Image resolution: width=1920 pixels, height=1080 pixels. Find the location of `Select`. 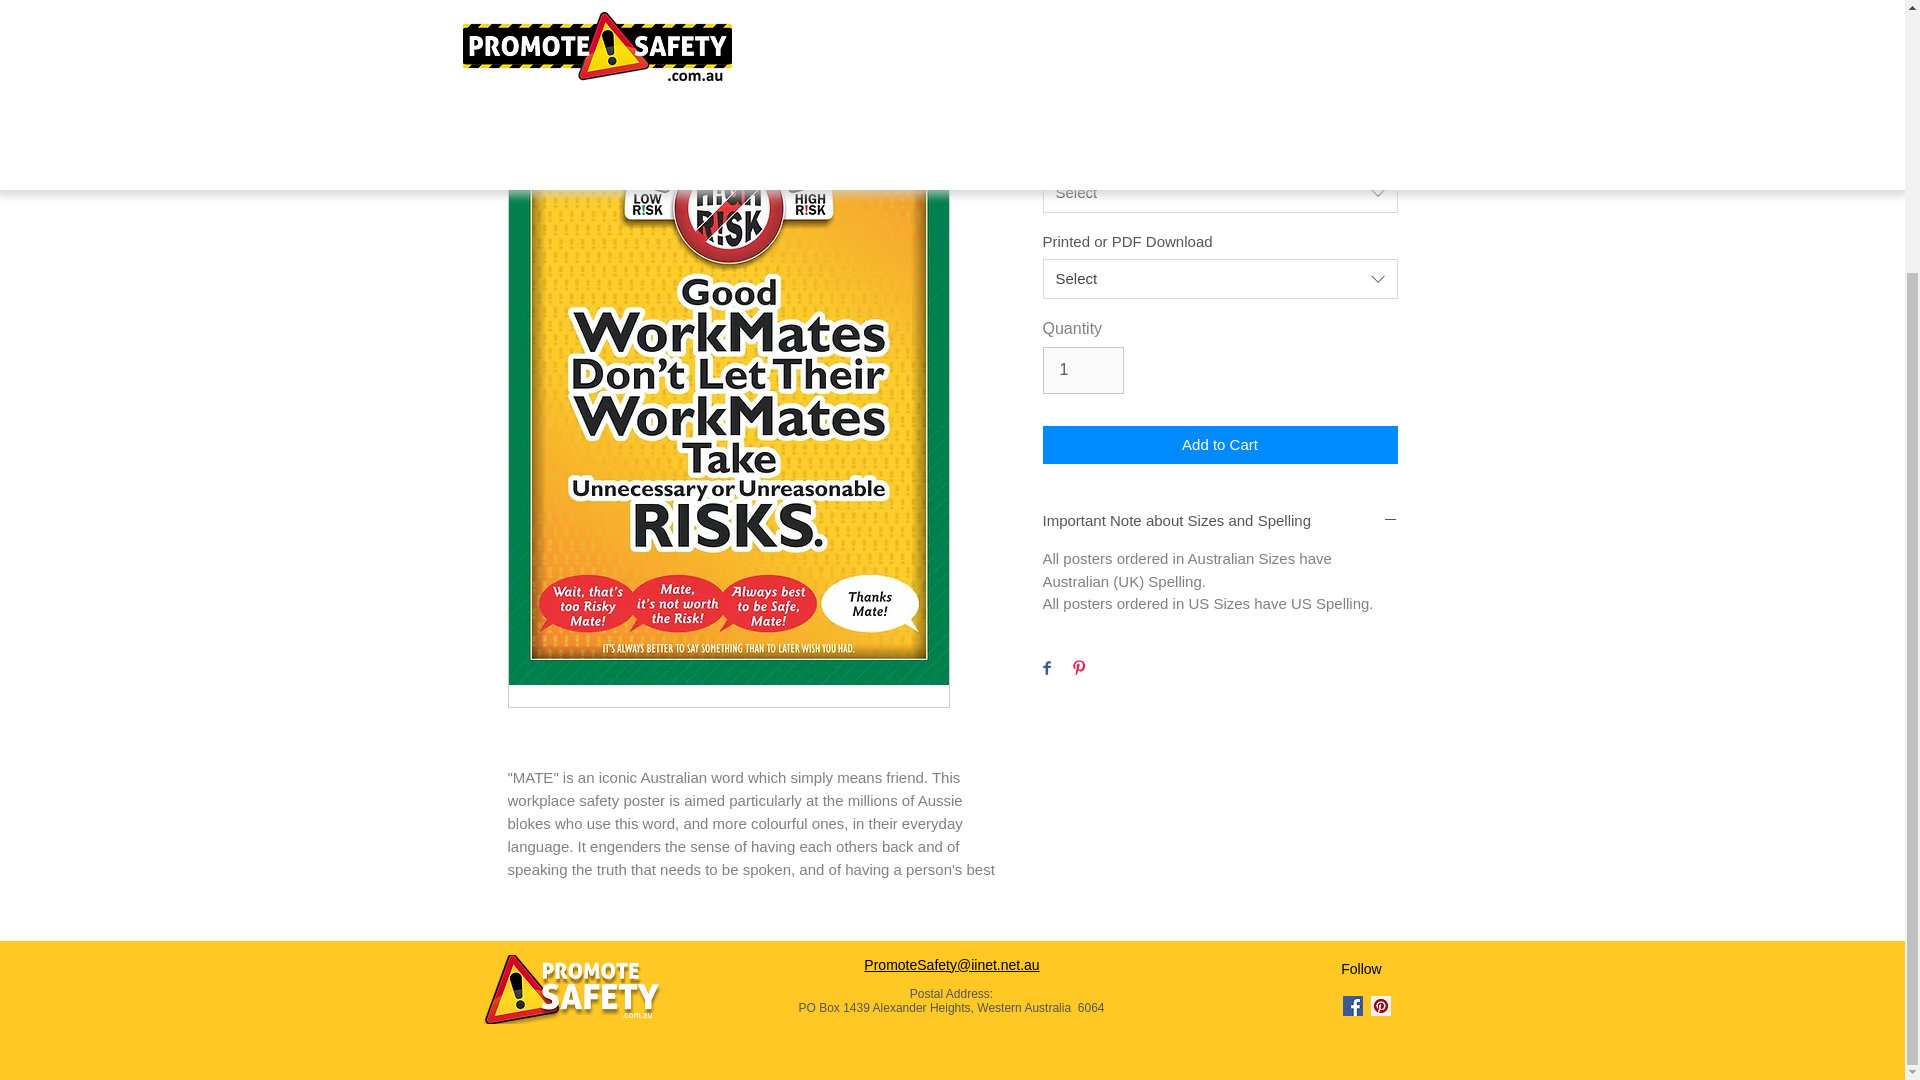

Select is located at coordinates (1220, 279).